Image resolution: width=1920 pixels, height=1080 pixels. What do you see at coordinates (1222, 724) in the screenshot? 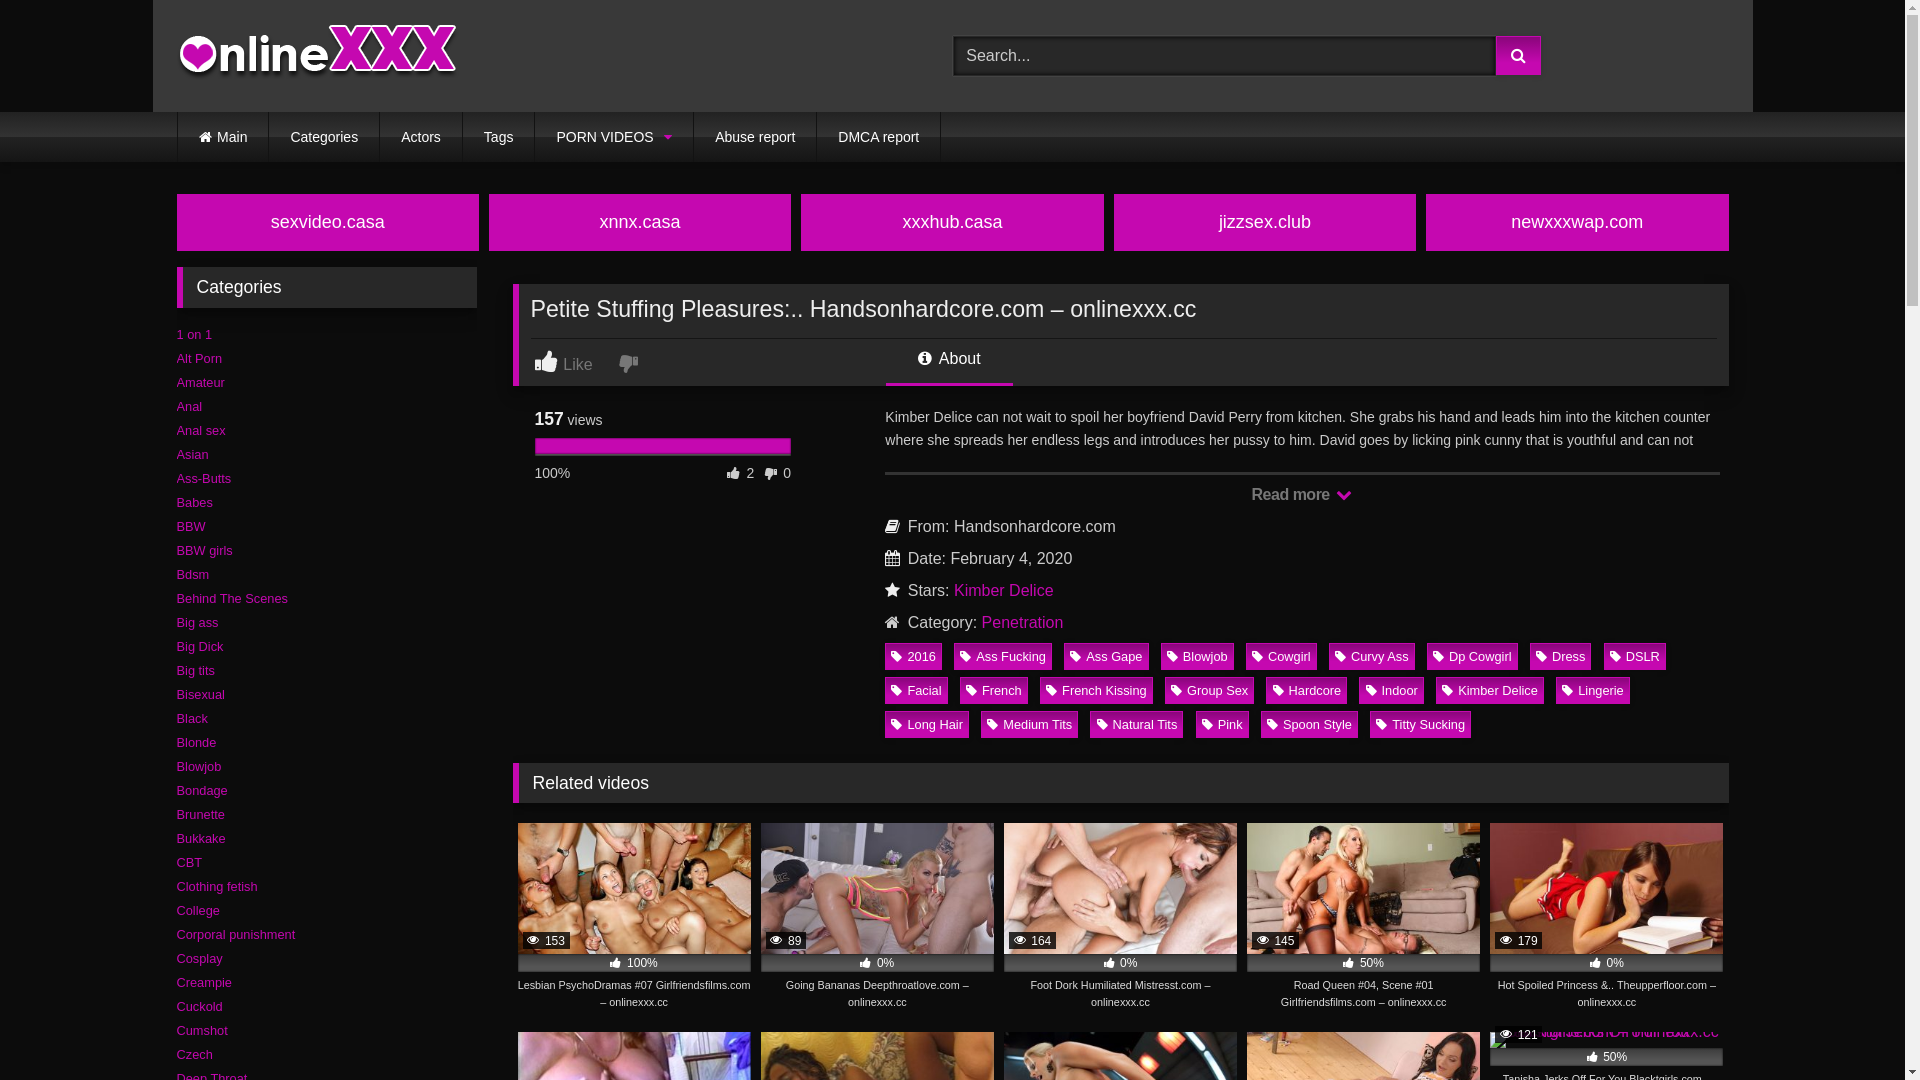
I see `Pink` at bounding box center [1222, 724].